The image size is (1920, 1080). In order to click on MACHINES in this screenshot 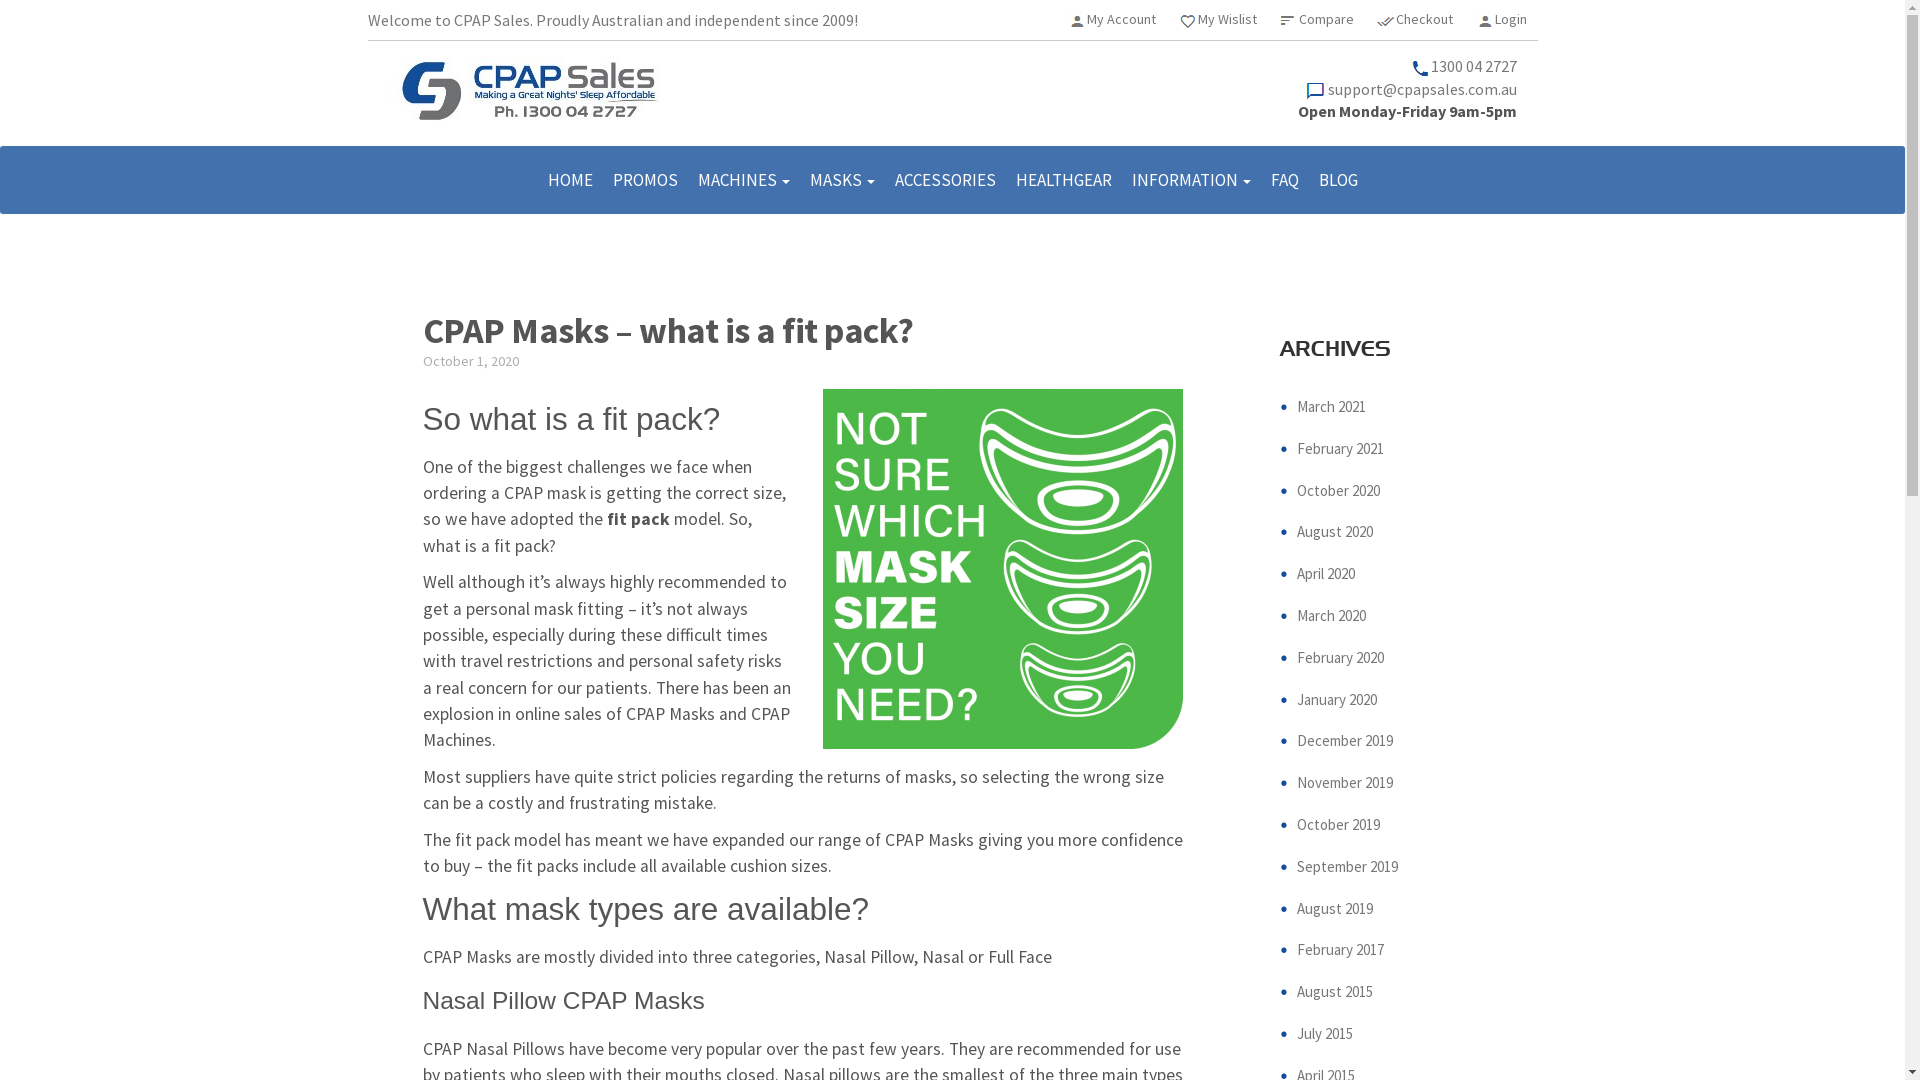, I will do `click(744, 180)`.